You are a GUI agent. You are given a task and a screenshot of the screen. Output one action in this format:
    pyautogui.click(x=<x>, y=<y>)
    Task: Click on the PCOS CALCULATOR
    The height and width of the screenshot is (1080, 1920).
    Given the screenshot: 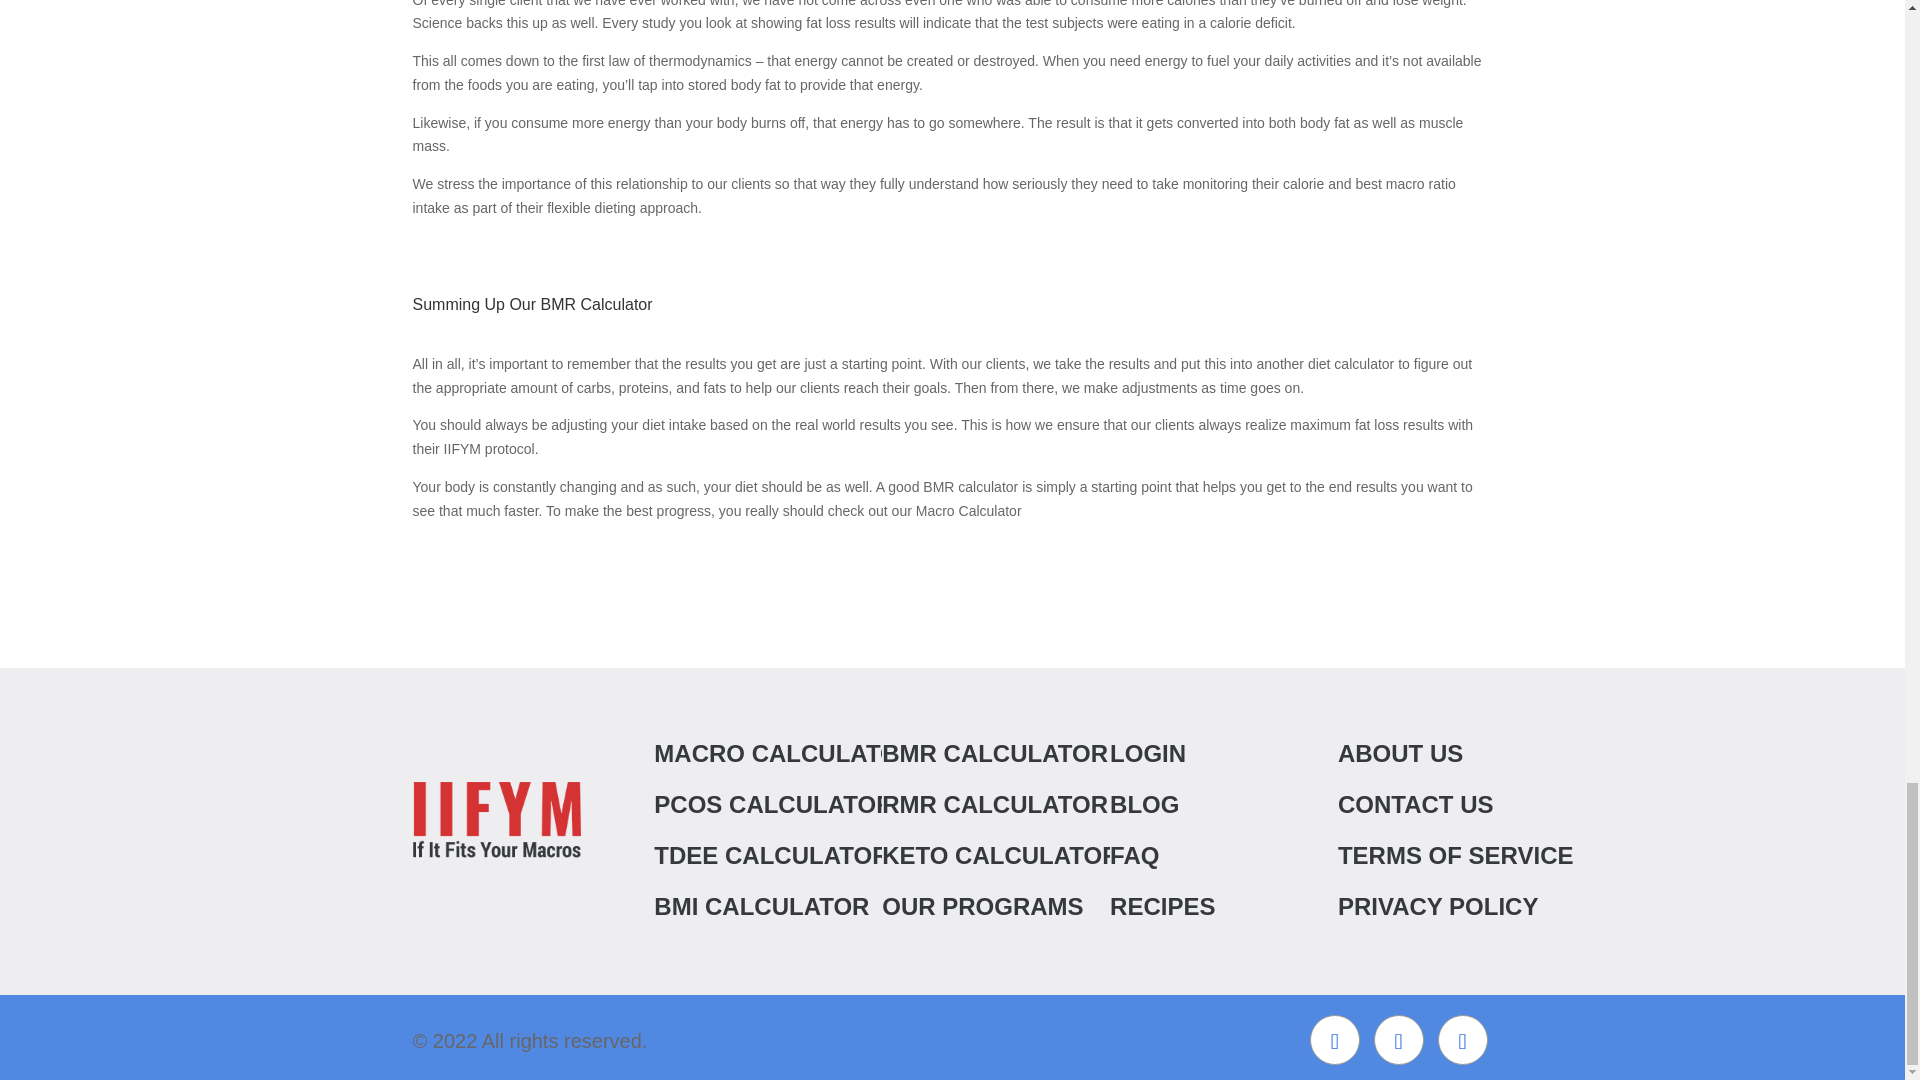 What is the action you would take?
    pyautogui.click(x=798, y=805)
    